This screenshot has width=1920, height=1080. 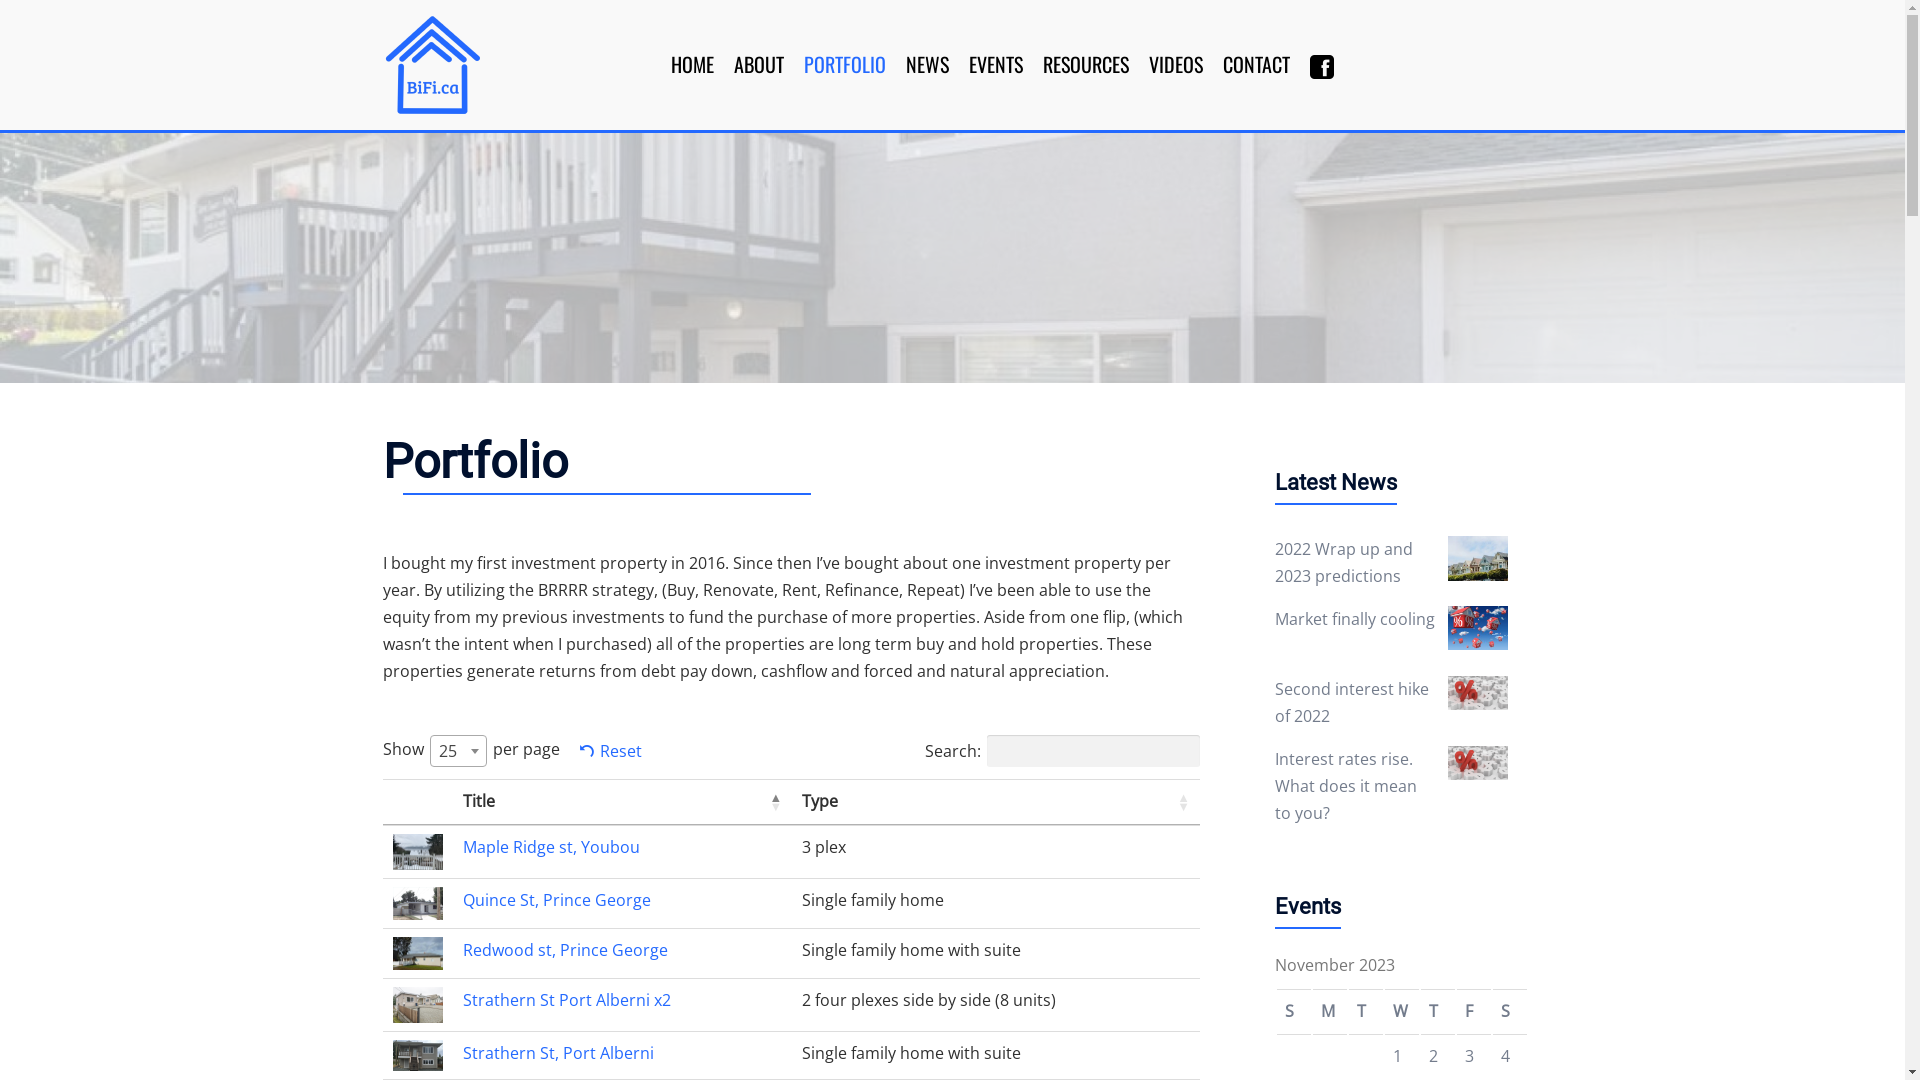 What do you see at coordinates (62, 25) in the screenshot?
I see `Search` at bounding box center [62, 25].